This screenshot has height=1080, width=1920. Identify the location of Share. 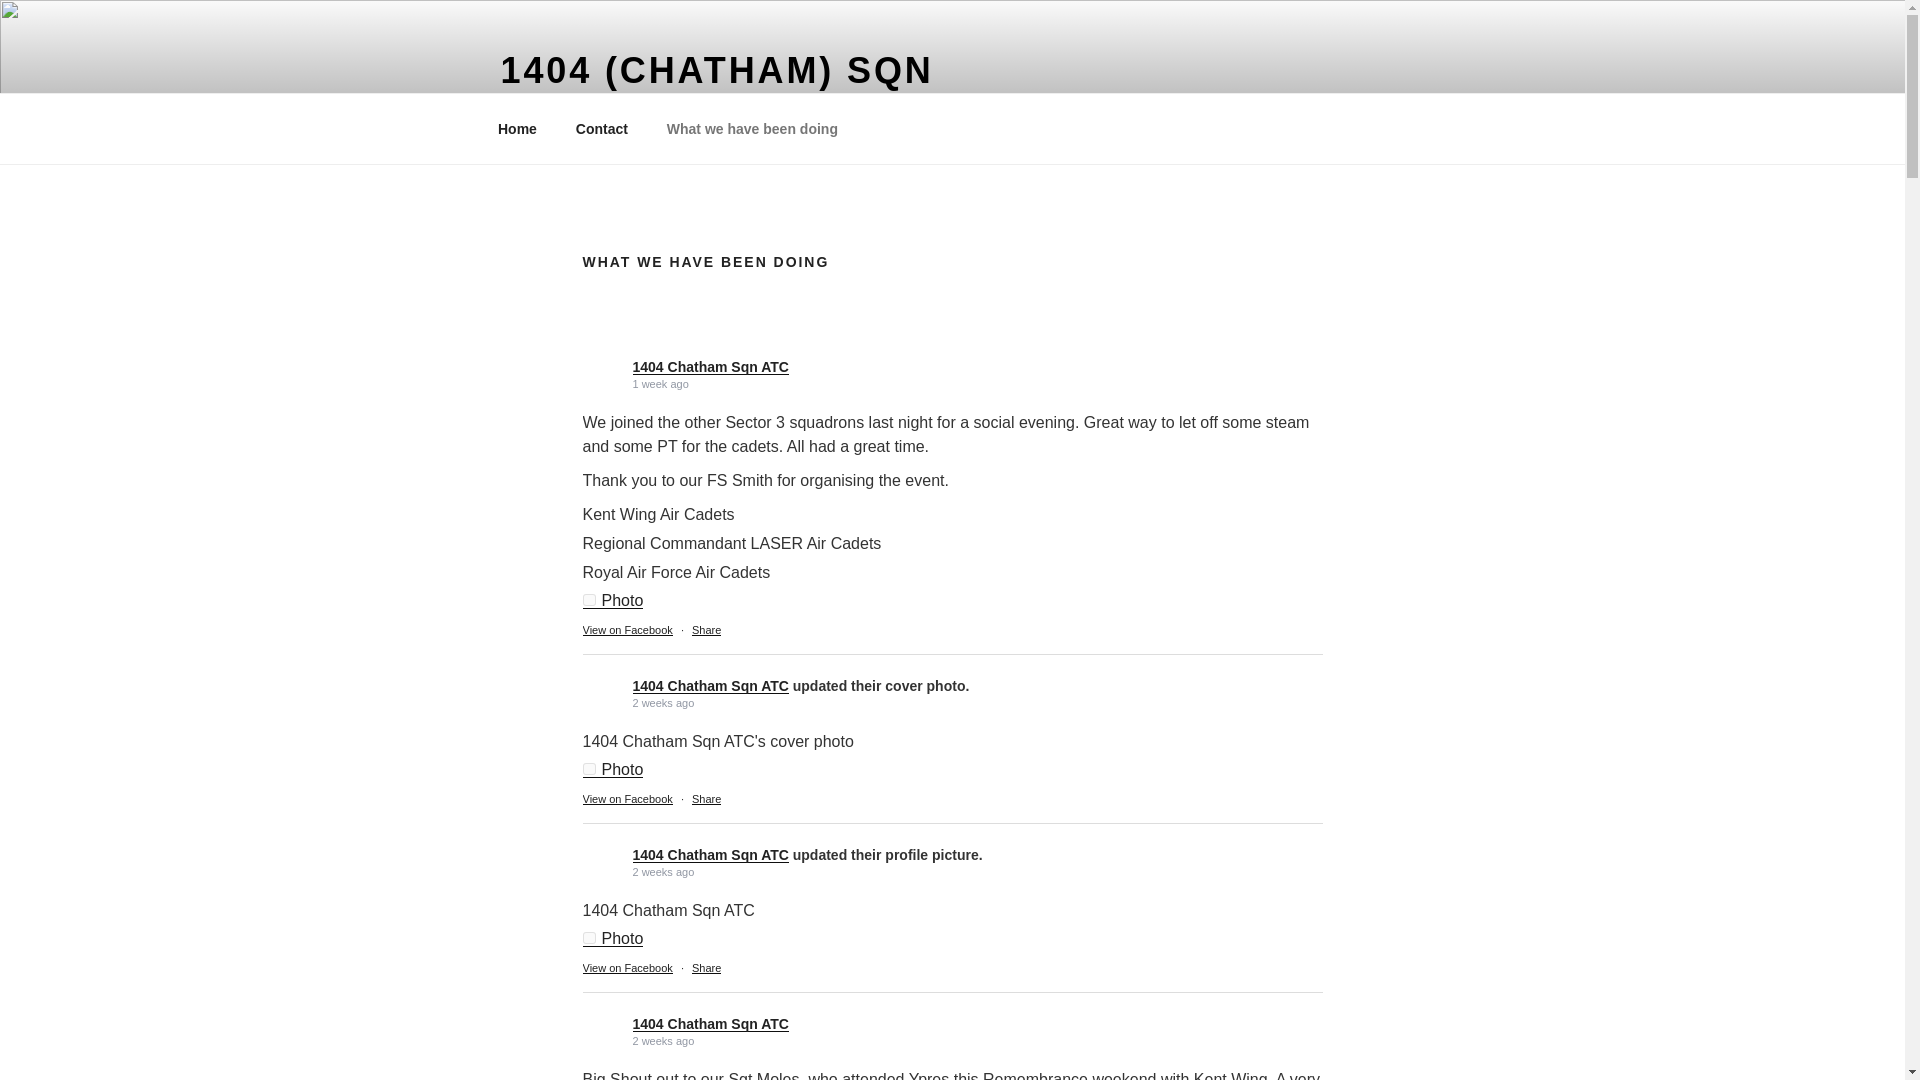
(706, 630).